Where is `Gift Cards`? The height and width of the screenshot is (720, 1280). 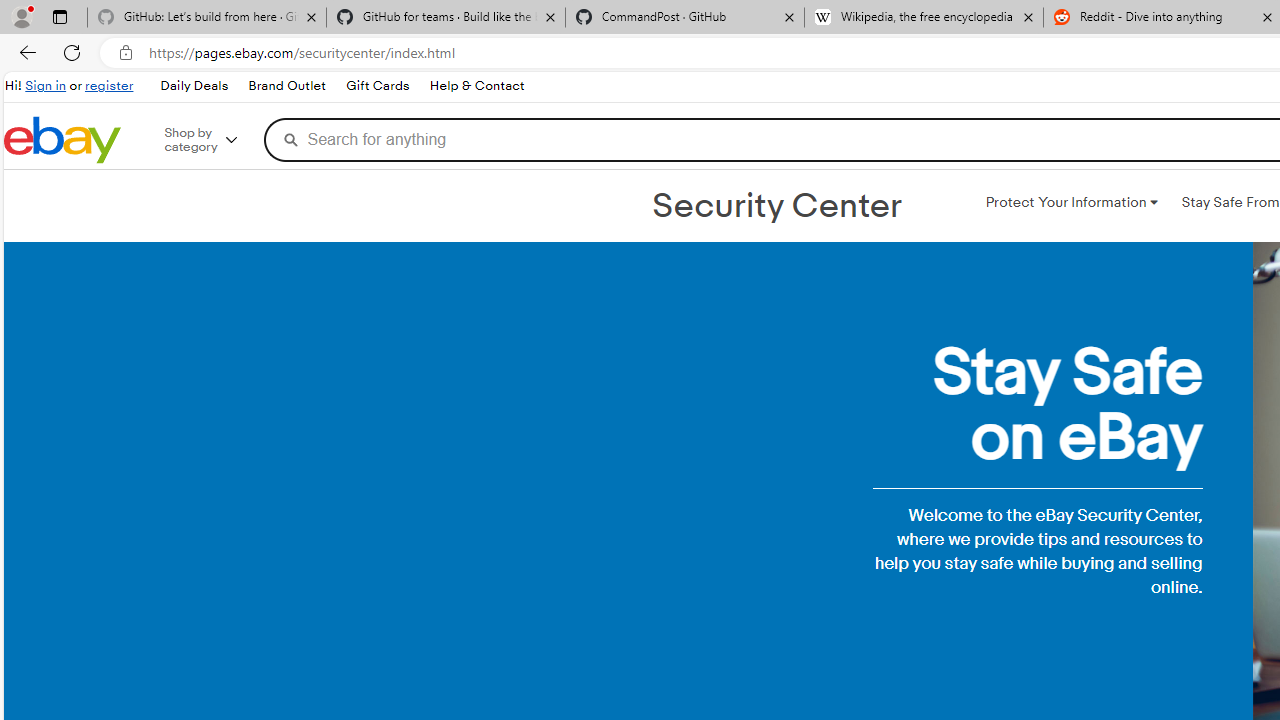 Gift Cards is located at coordinates (376, 86).